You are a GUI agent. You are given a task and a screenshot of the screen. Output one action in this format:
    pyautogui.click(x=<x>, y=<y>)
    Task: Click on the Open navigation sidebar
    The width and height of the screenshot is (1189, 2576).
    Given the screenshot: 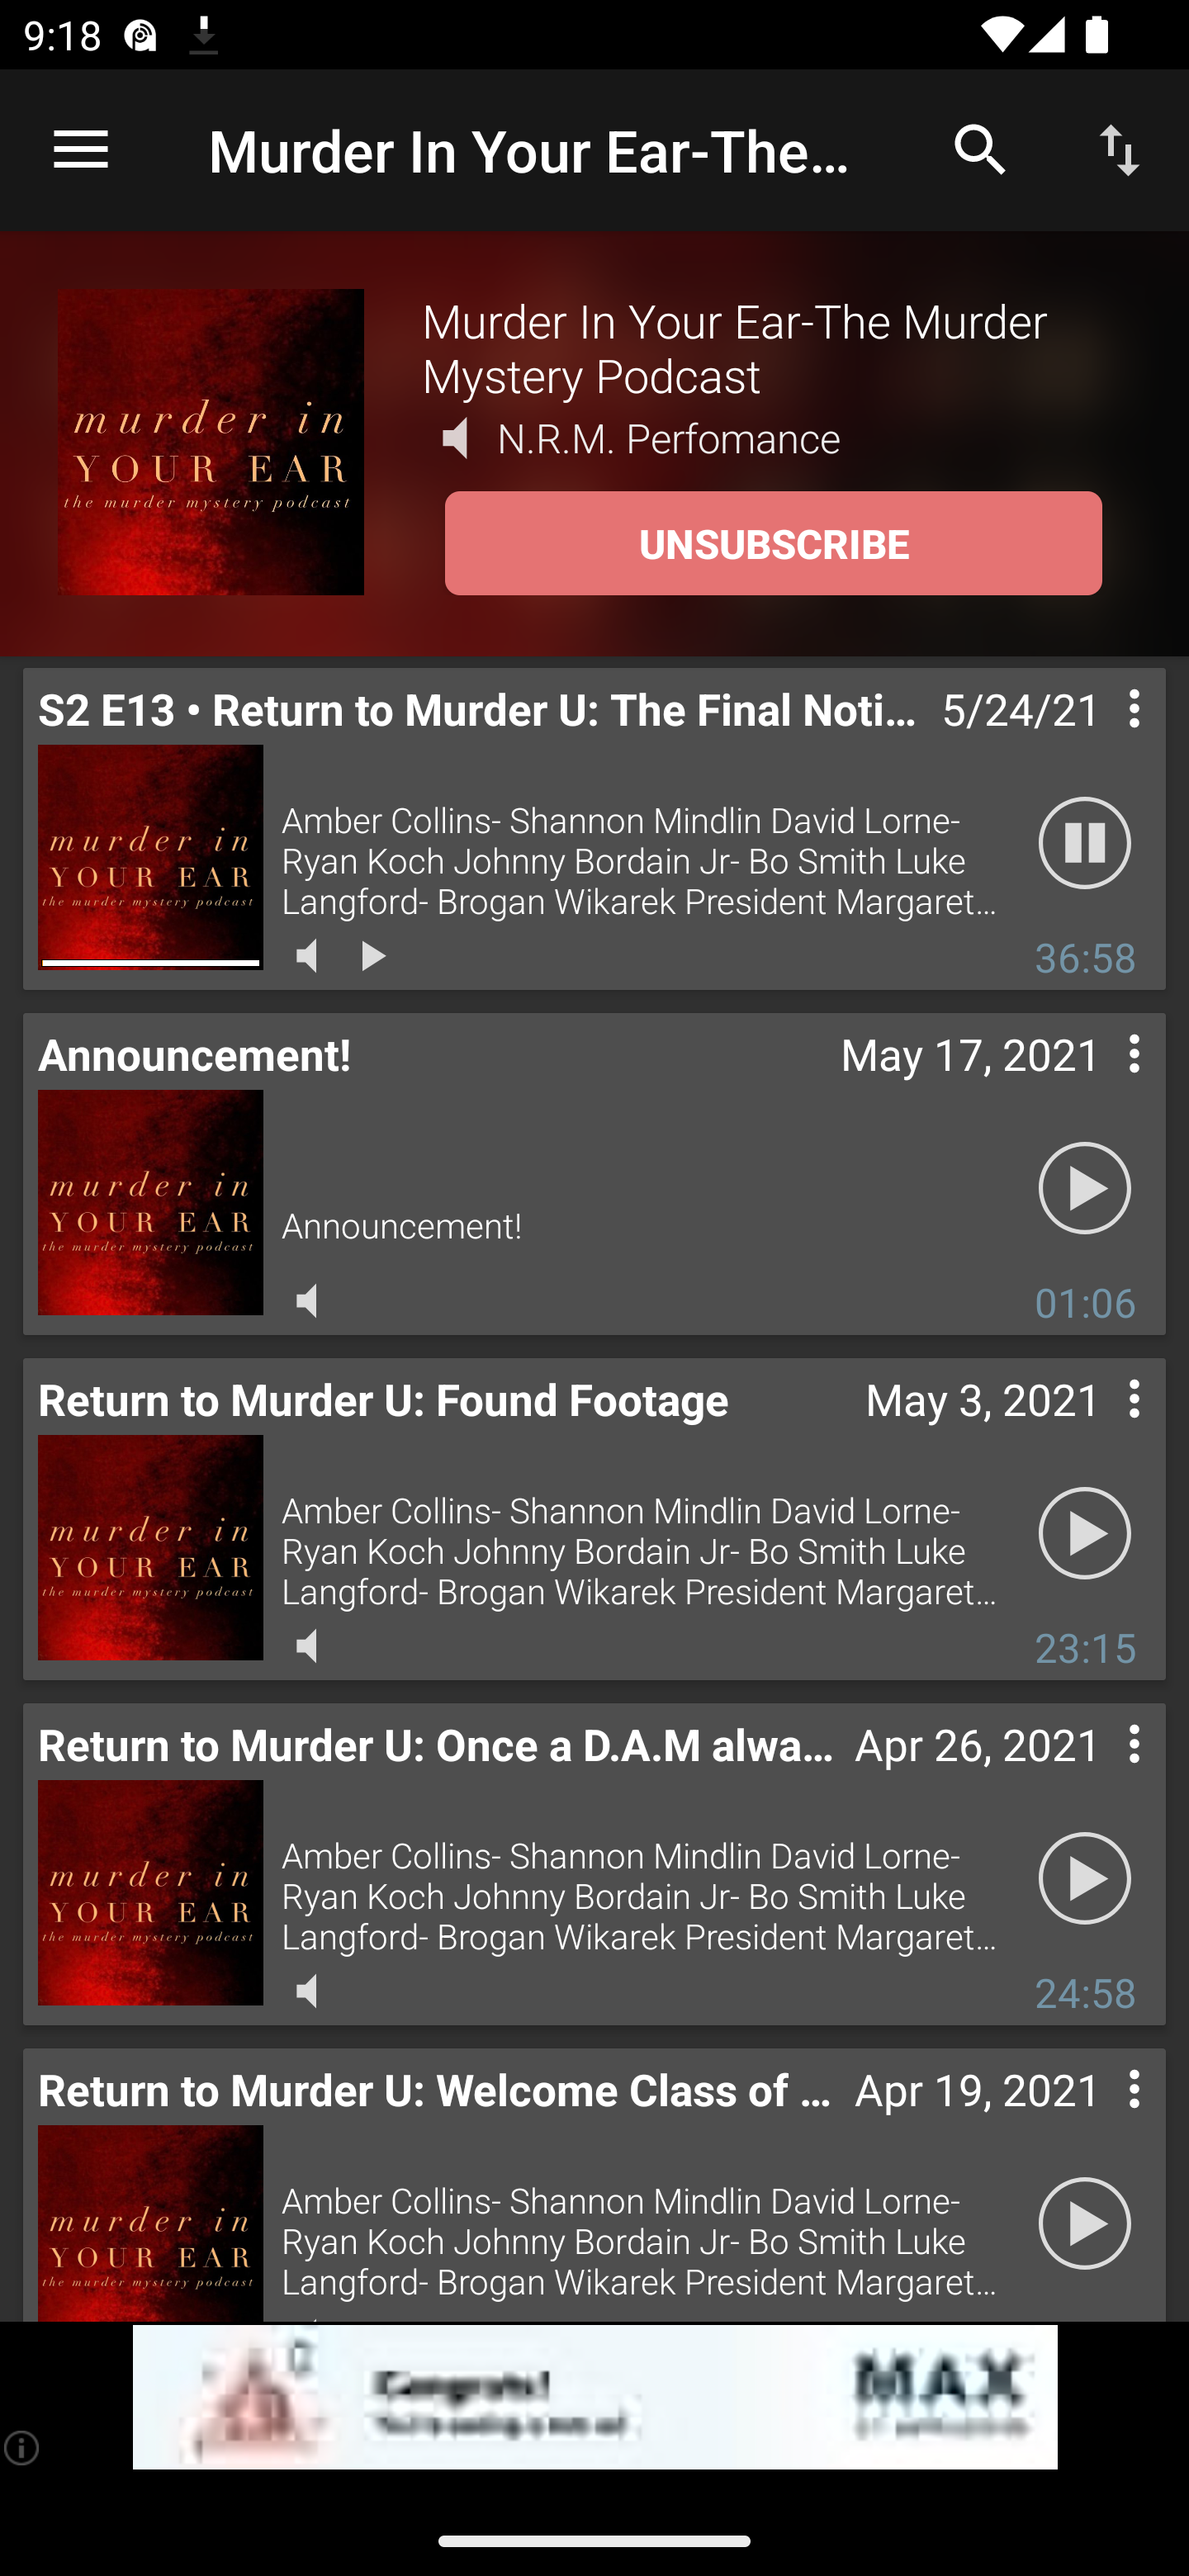 What is the action you would take?
    pyautogui.click(x=81, y=150)
    